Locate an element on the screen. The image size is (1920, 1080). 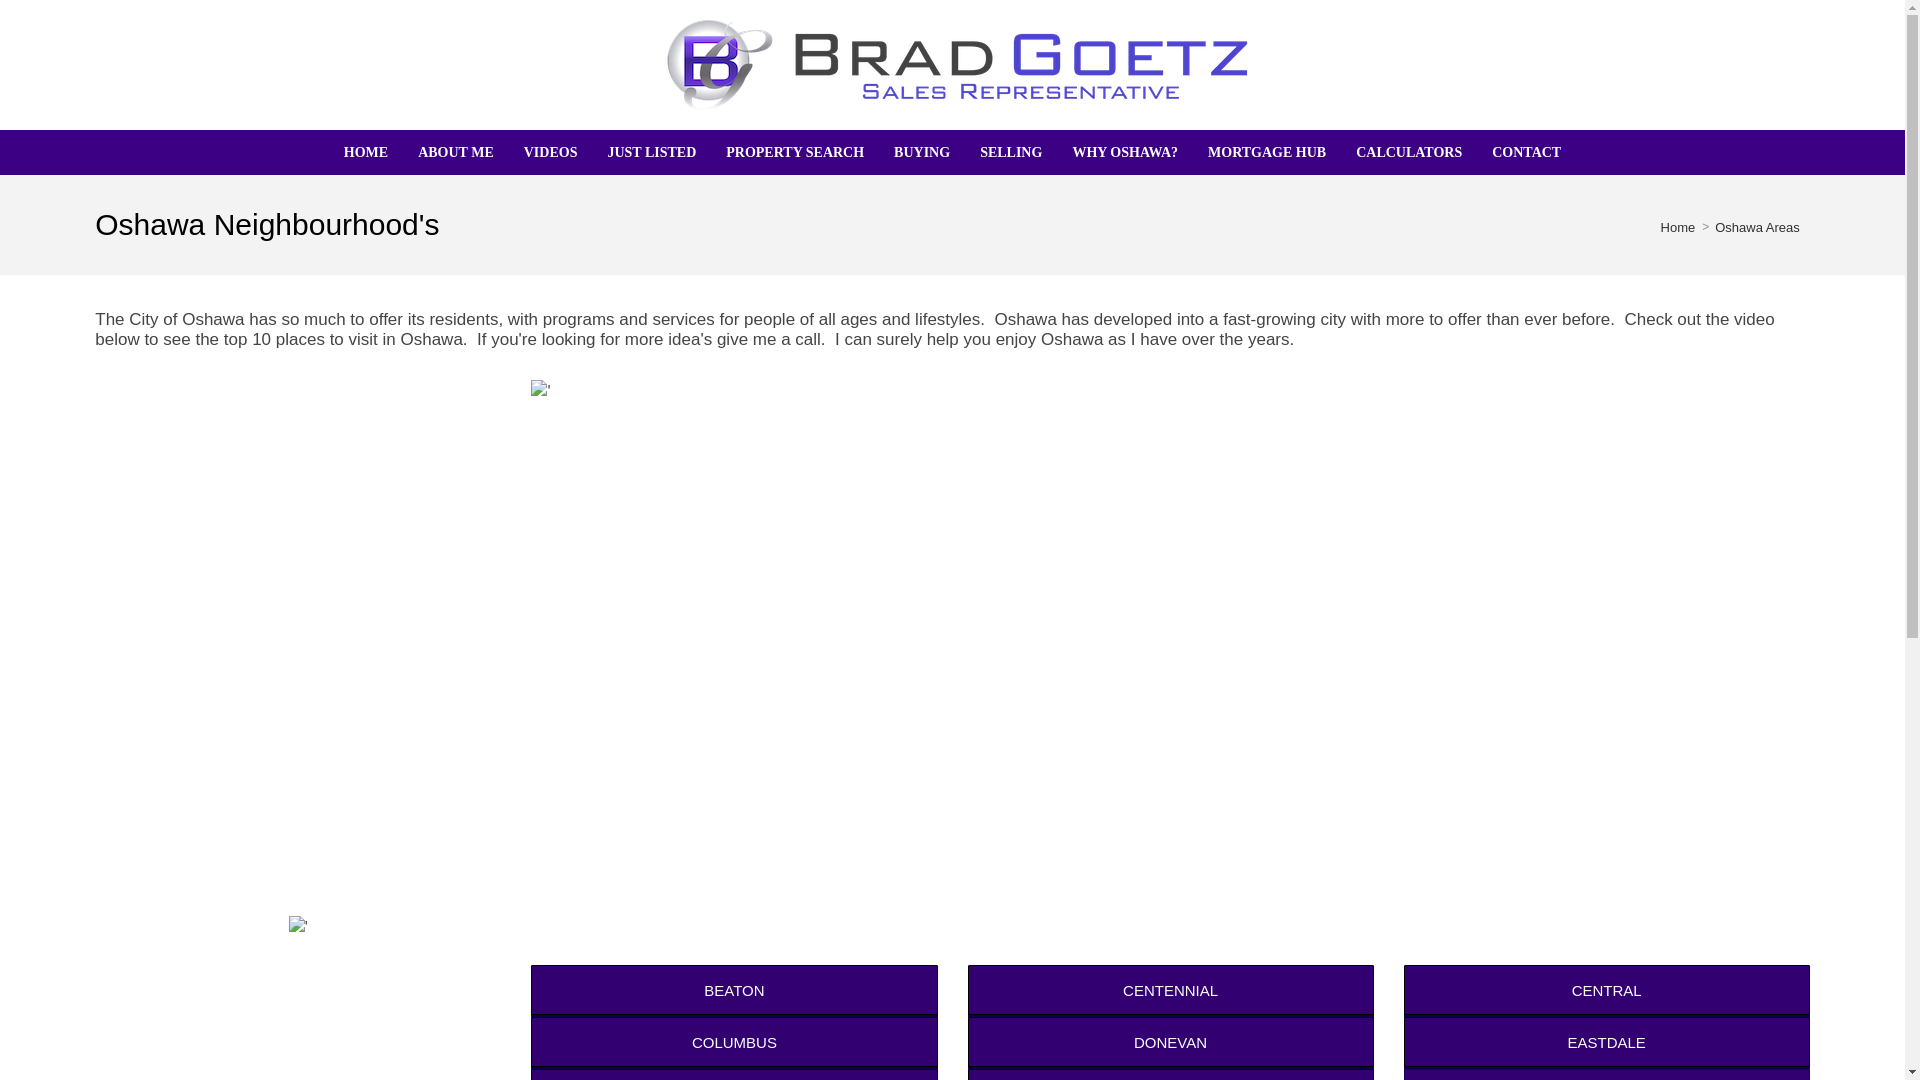
HOME is located at coordinates (366, 152).